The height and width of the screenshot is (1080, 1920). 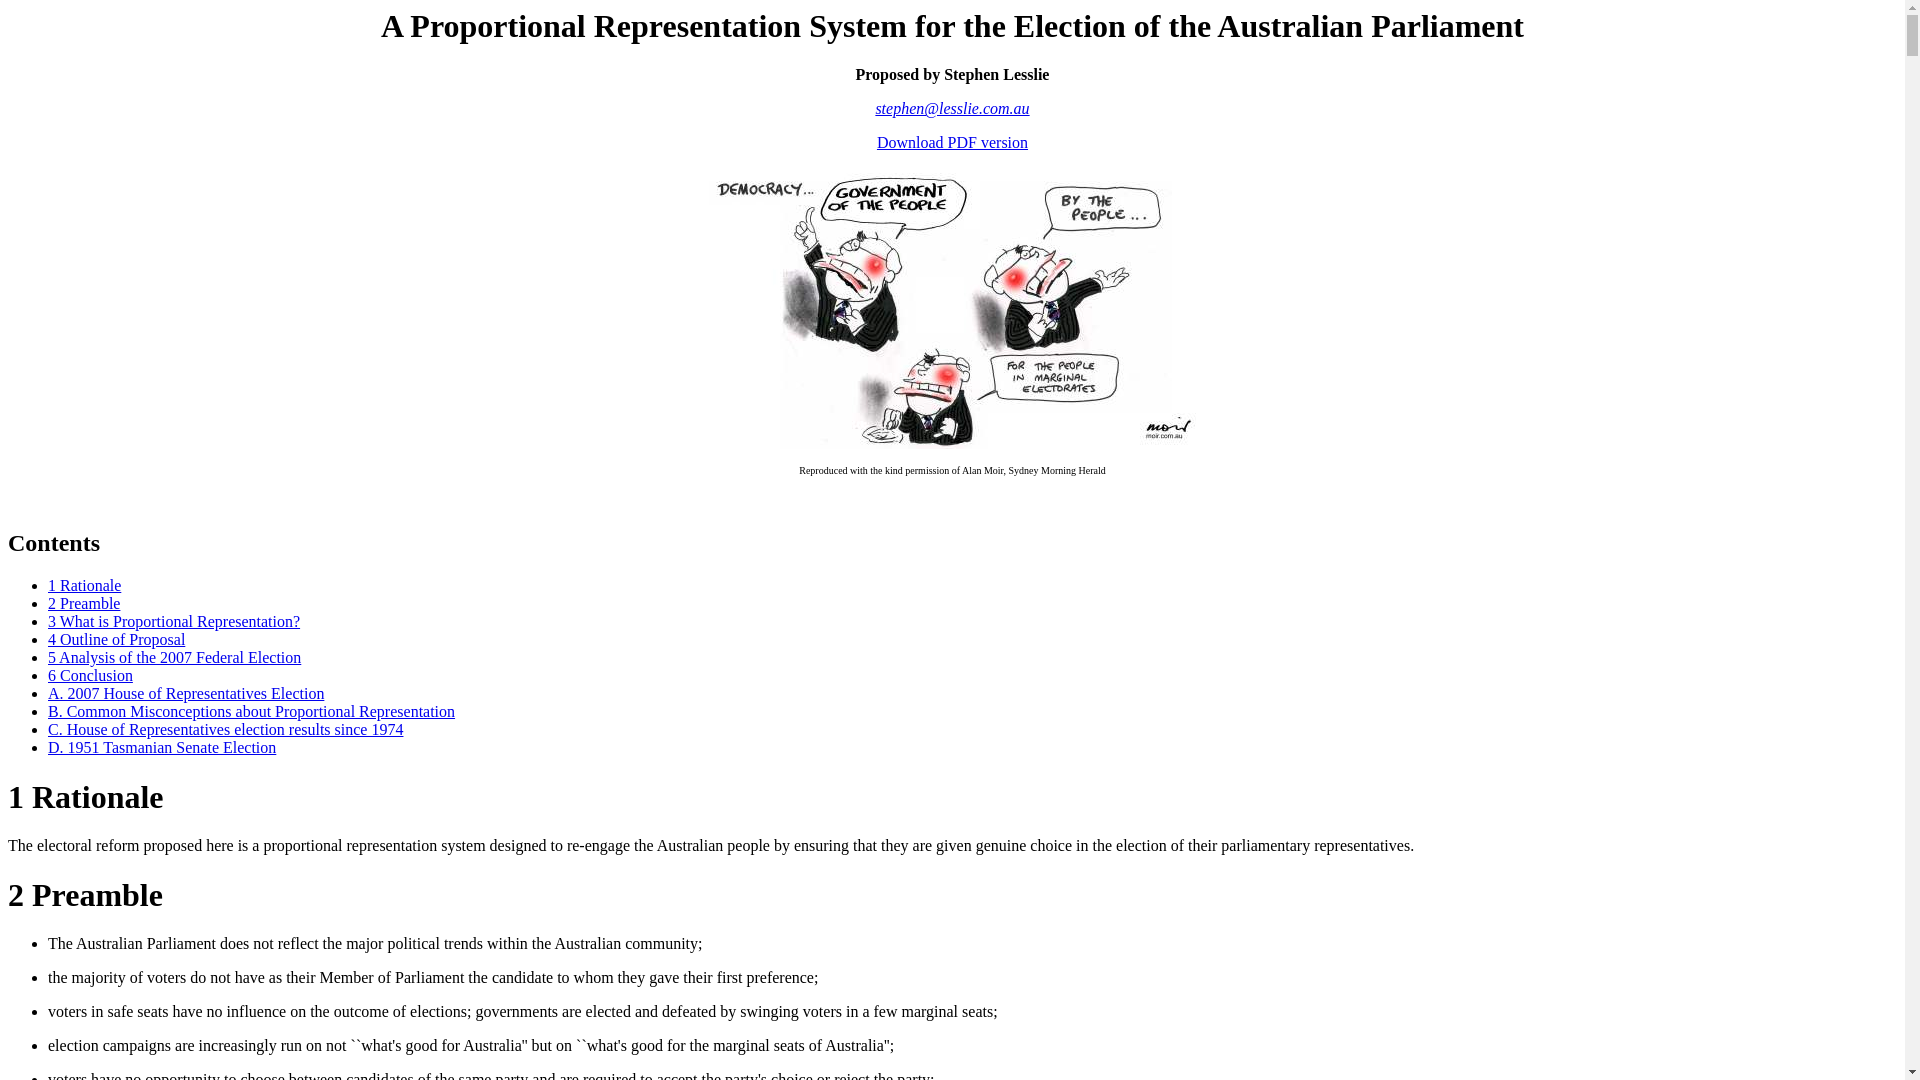 What do you see at coordinates (84, 586) in the screenshot?
I see `1 Rationale` at bounding box center [84, 586].